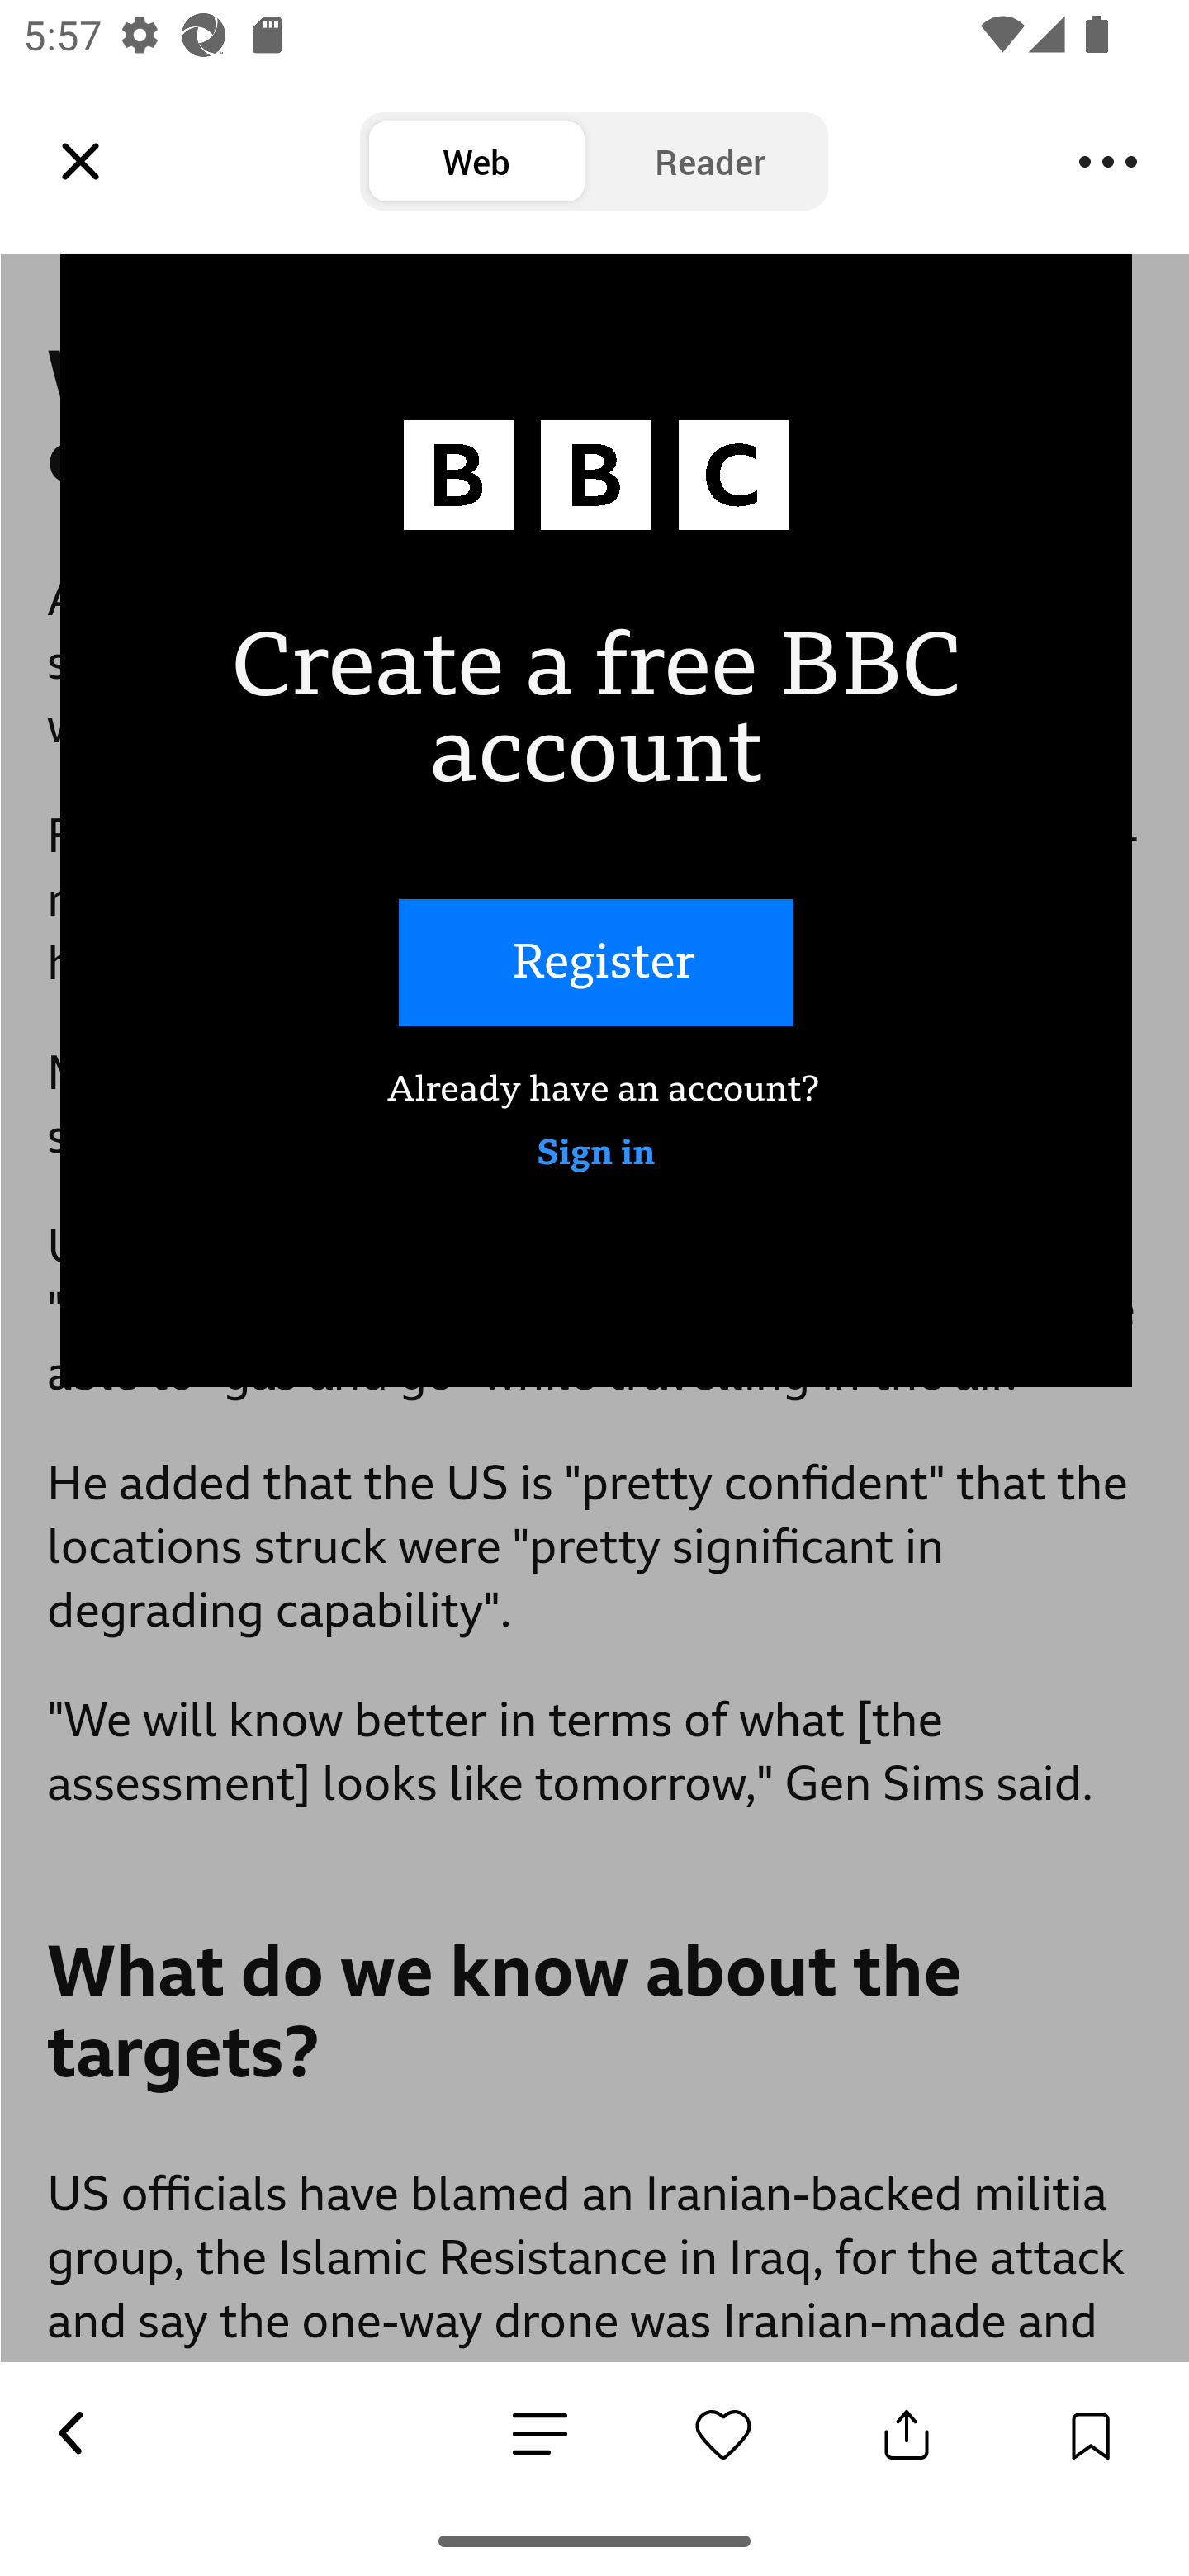  What do you see at coordinates (1090, 2434) in the screenshot?
I see `Save Button` at bounding box center [1090, 2434].